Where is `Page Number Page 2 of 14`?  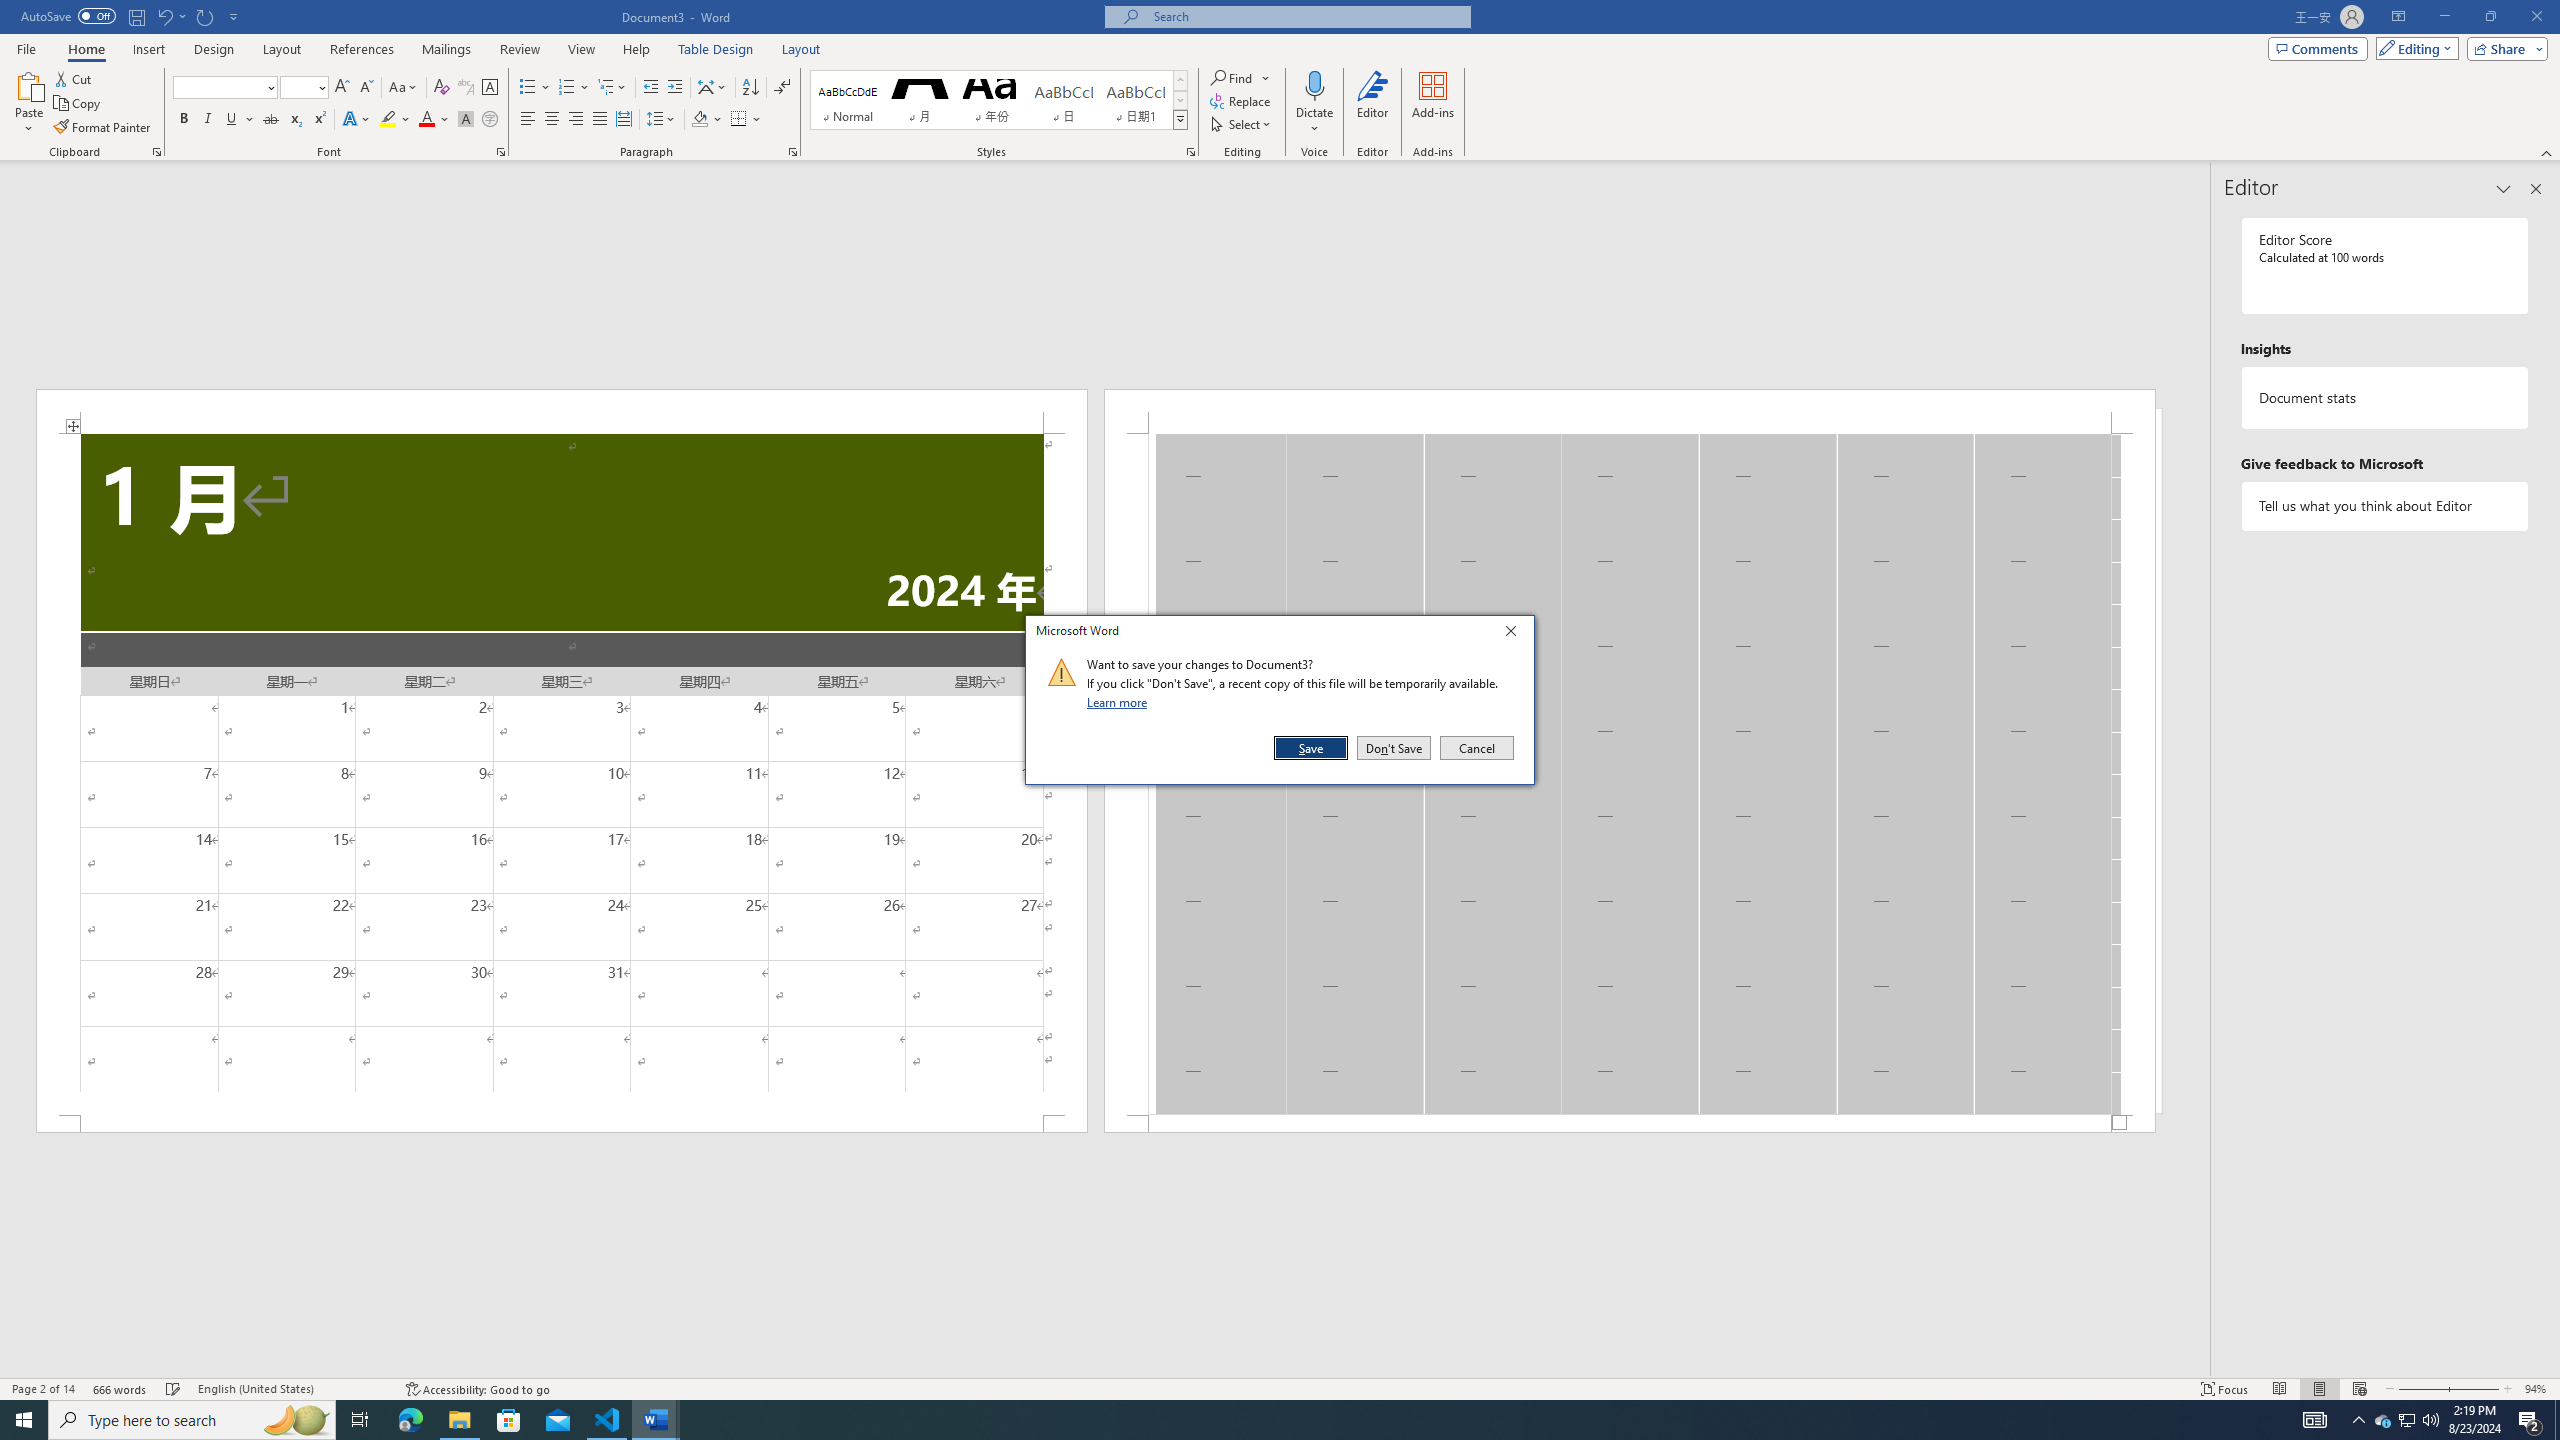
Page Number Page 2 of 14 is located at coordinates (43, 1389).